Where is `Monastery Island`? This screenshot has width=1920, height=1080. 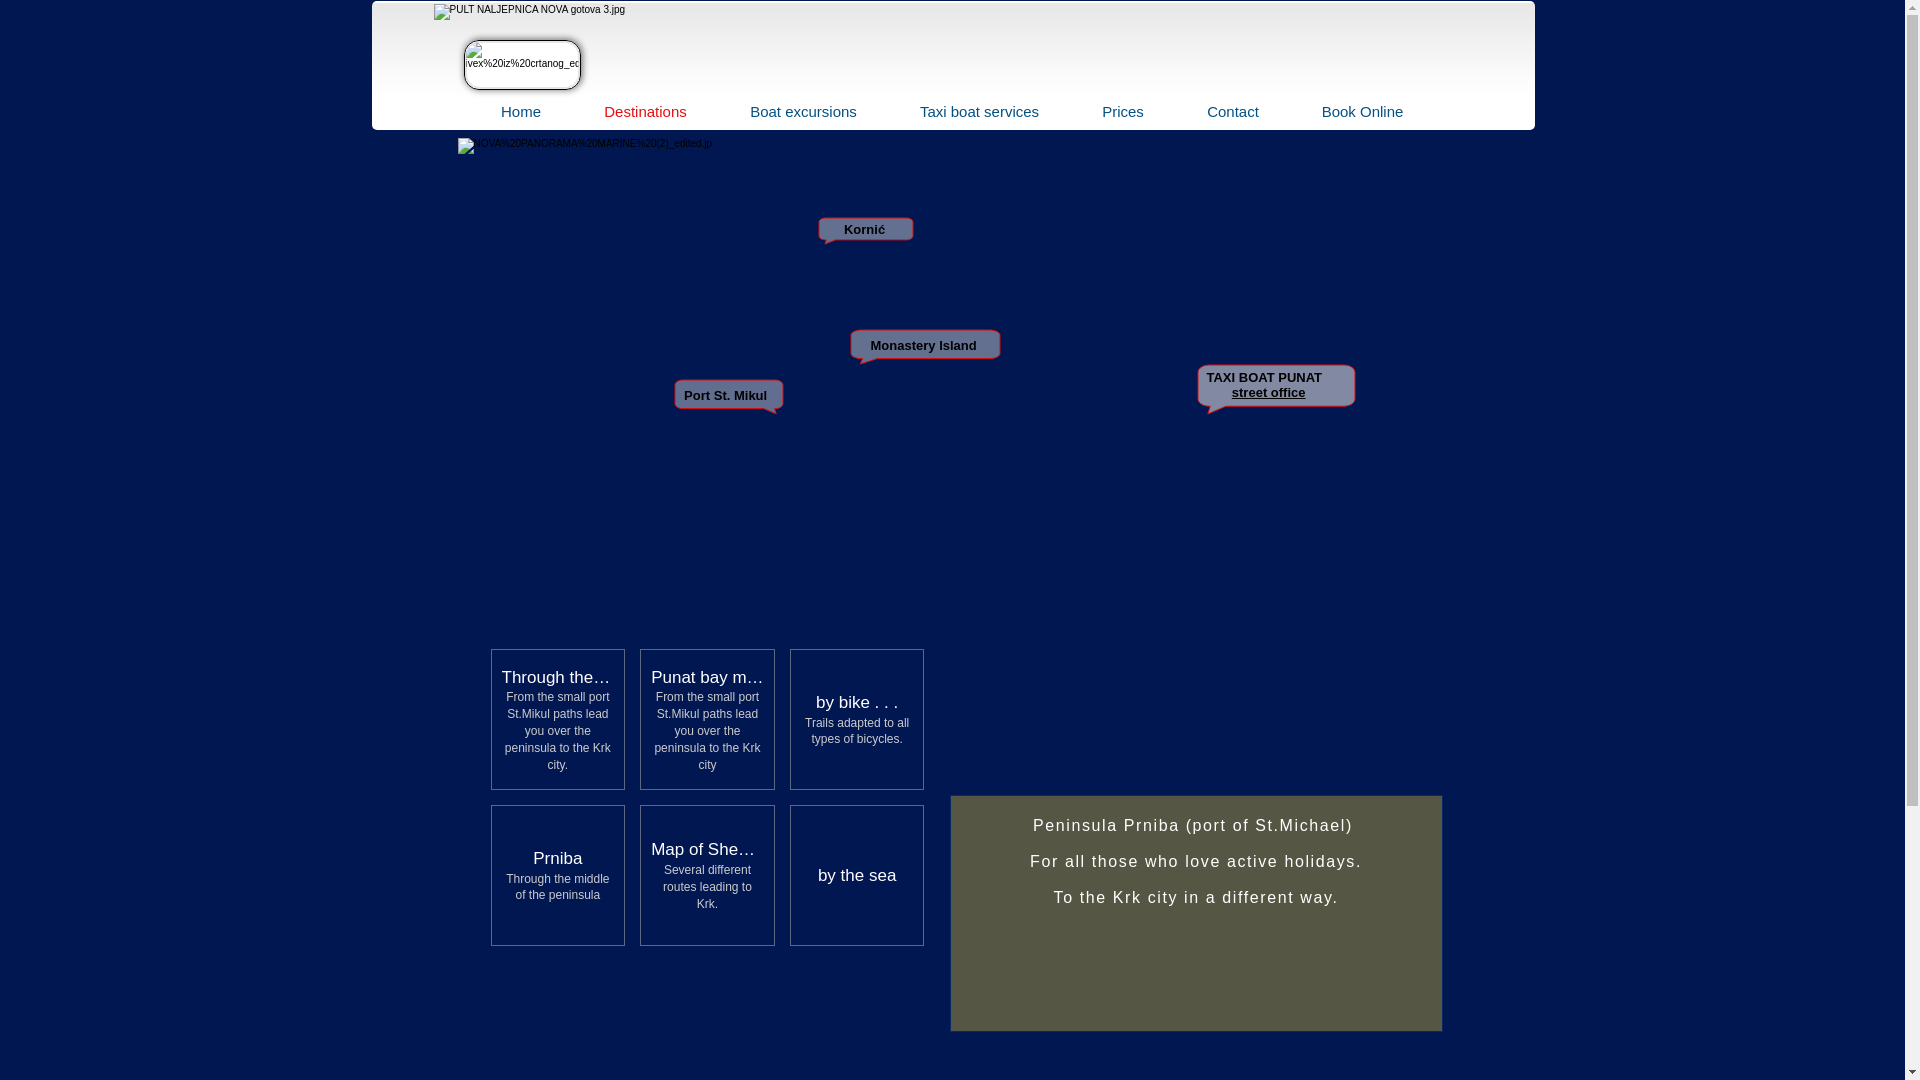 Monastery Island is located at coordinates (922, 346).